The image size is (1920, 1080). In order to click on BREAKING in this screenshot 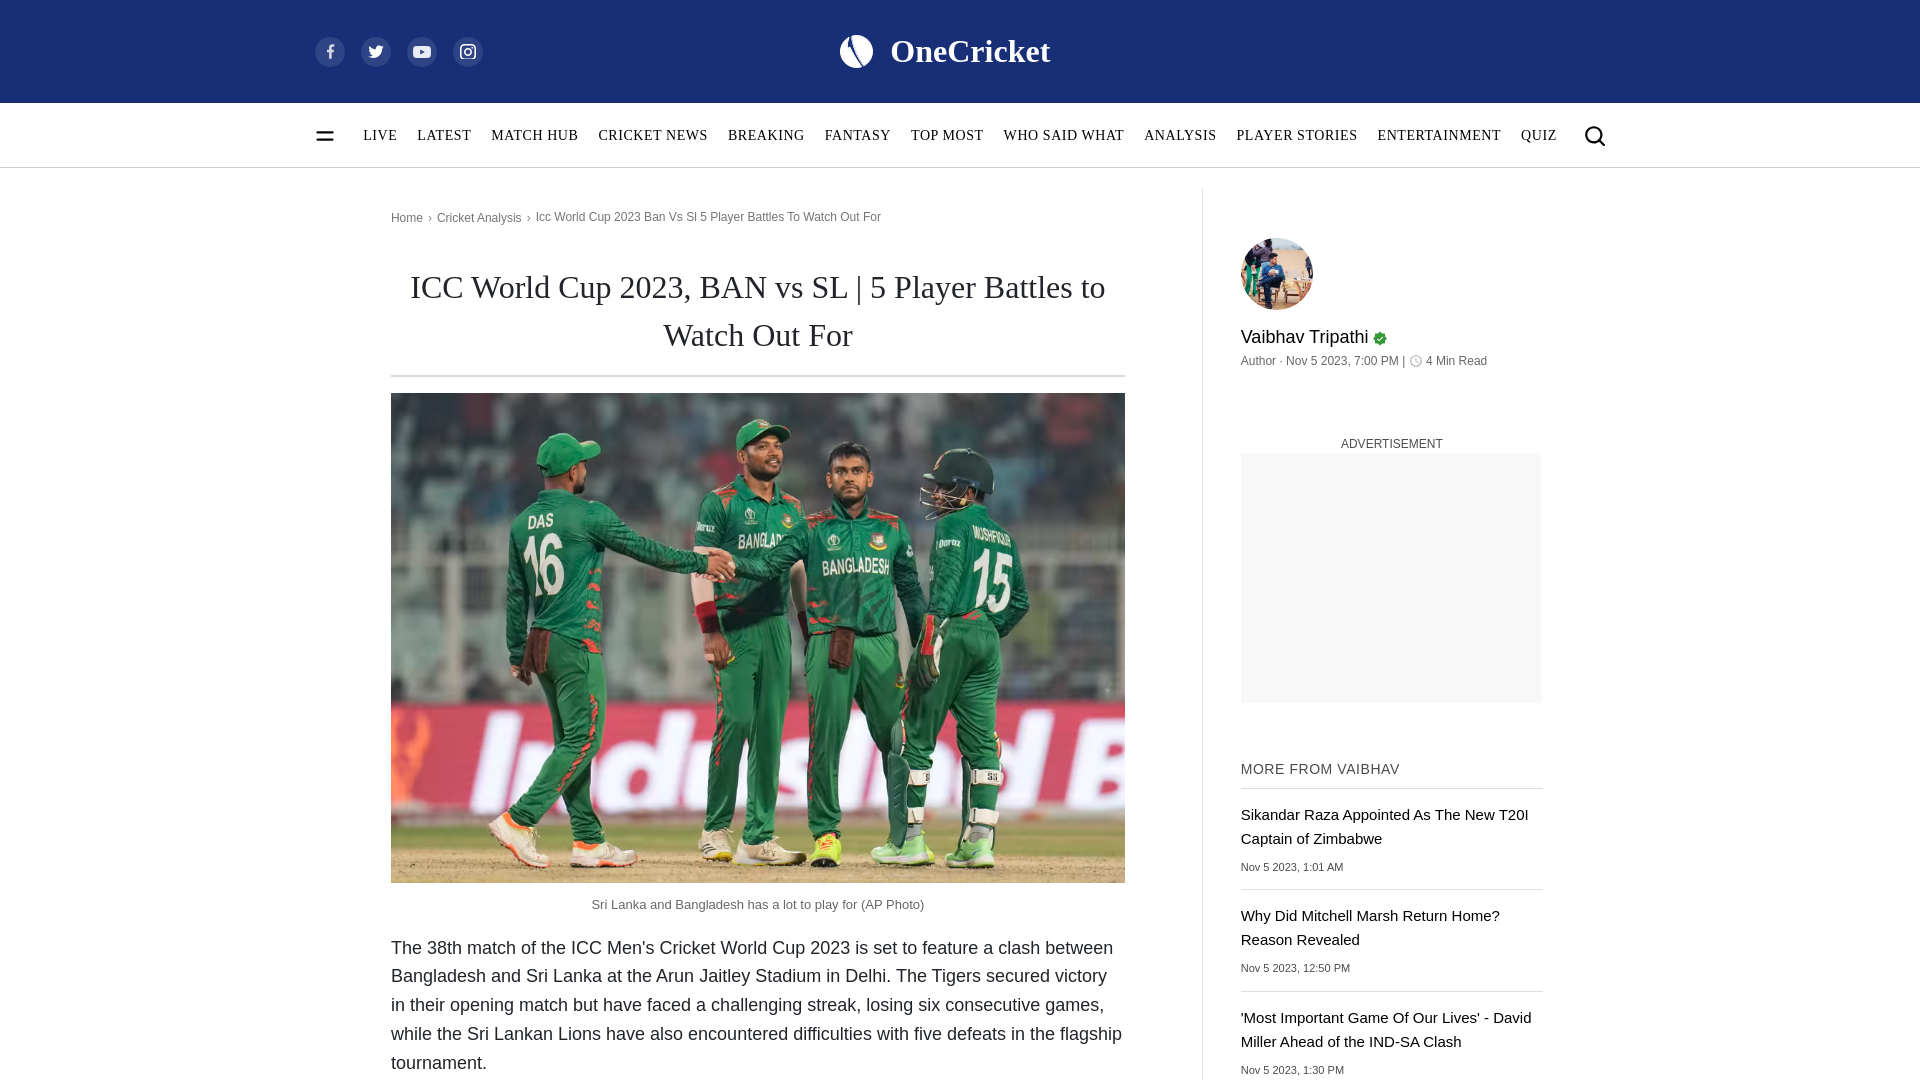, I will do `click(766, 135)`.